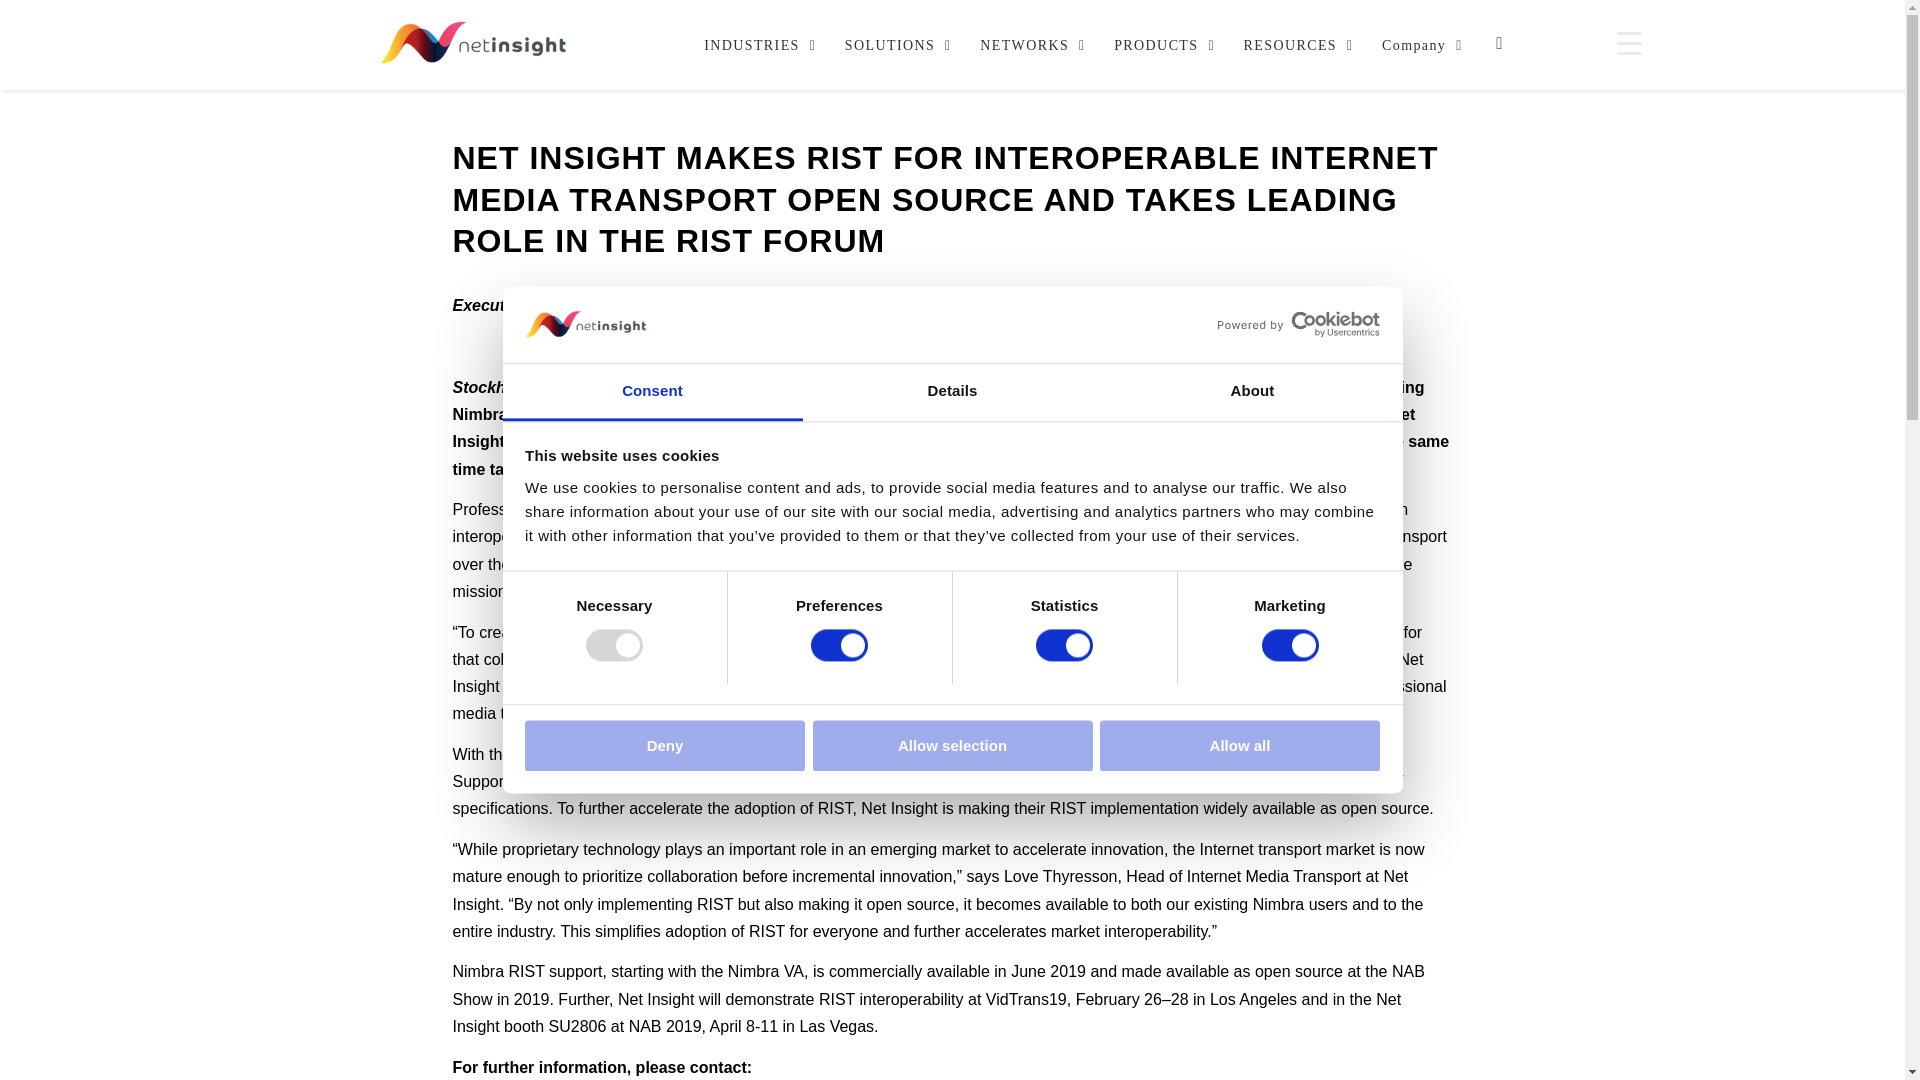 The height and width of the screenshot is (1080, 1920). Describe the element at coordinates (652, 392) in the screenshot. I see `Consent` at that location.